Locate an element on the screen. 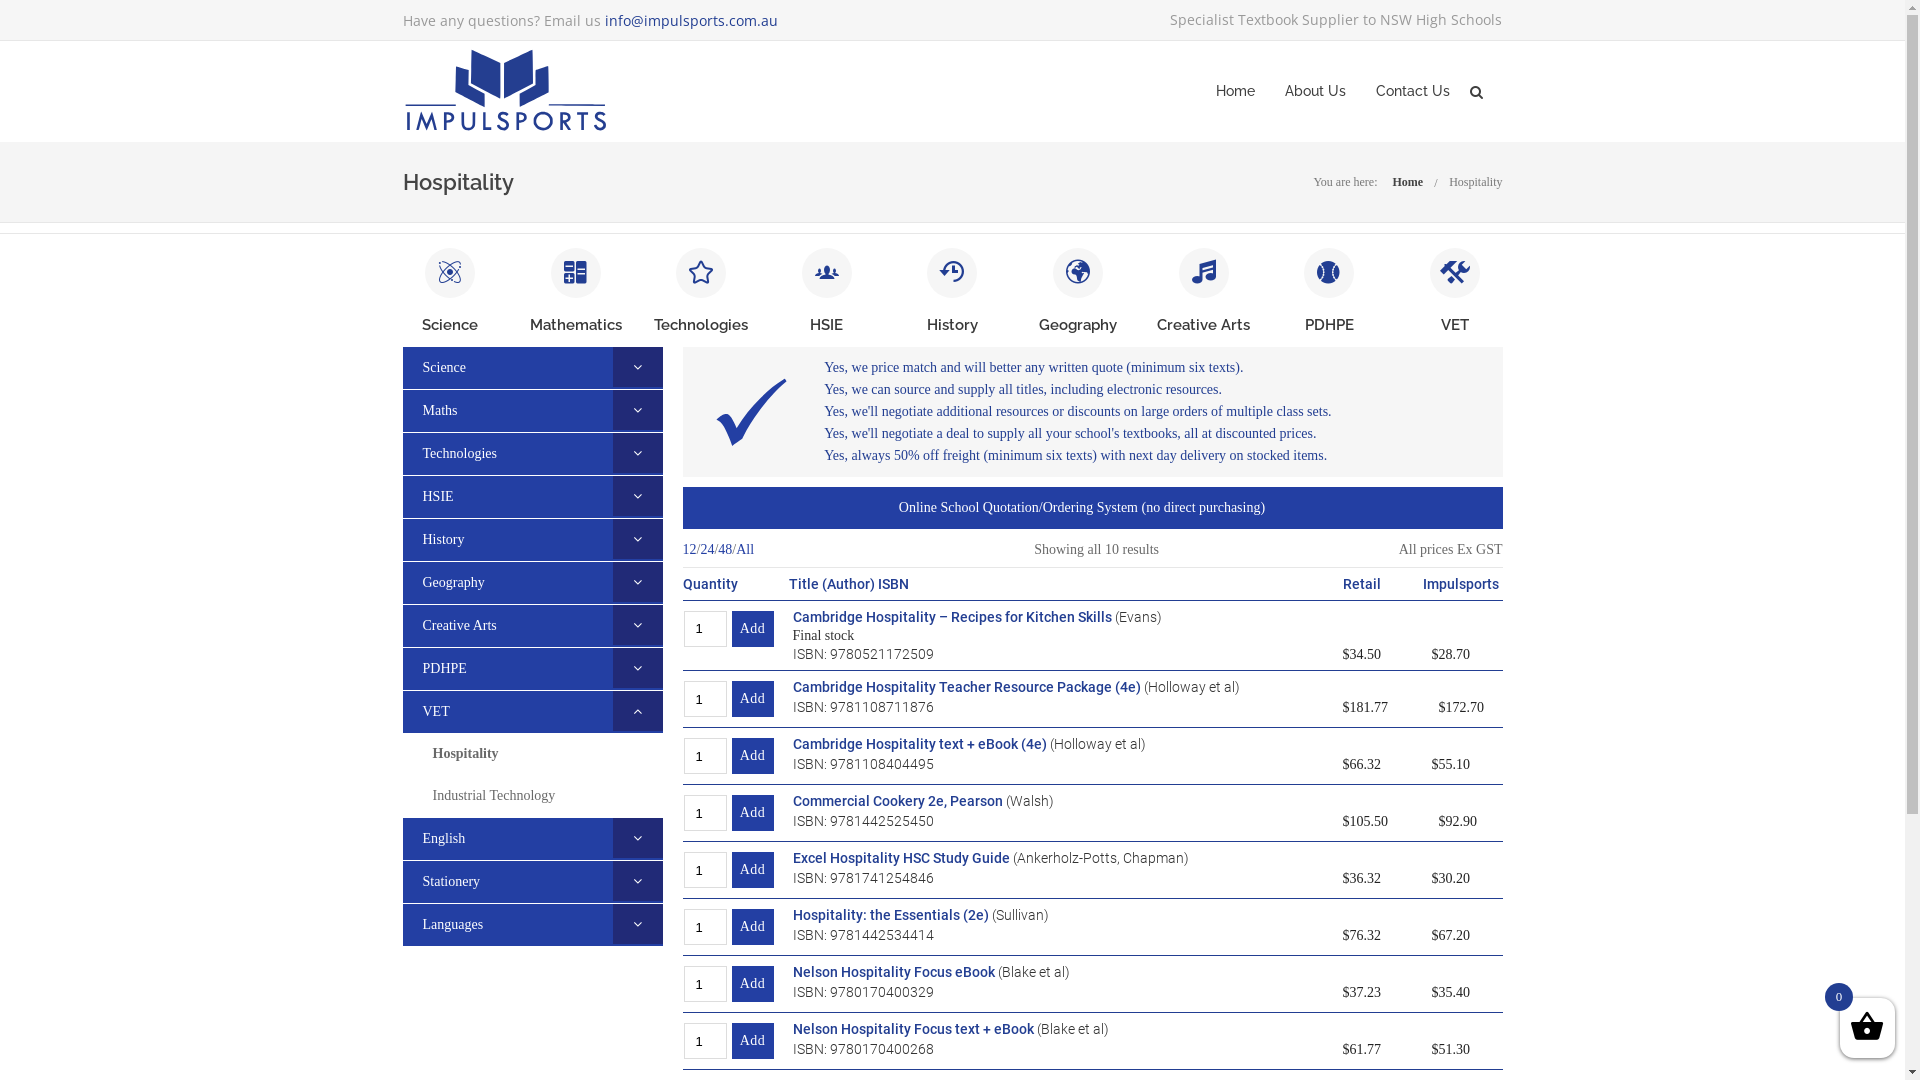  24 is located at coordinates (707, 550).